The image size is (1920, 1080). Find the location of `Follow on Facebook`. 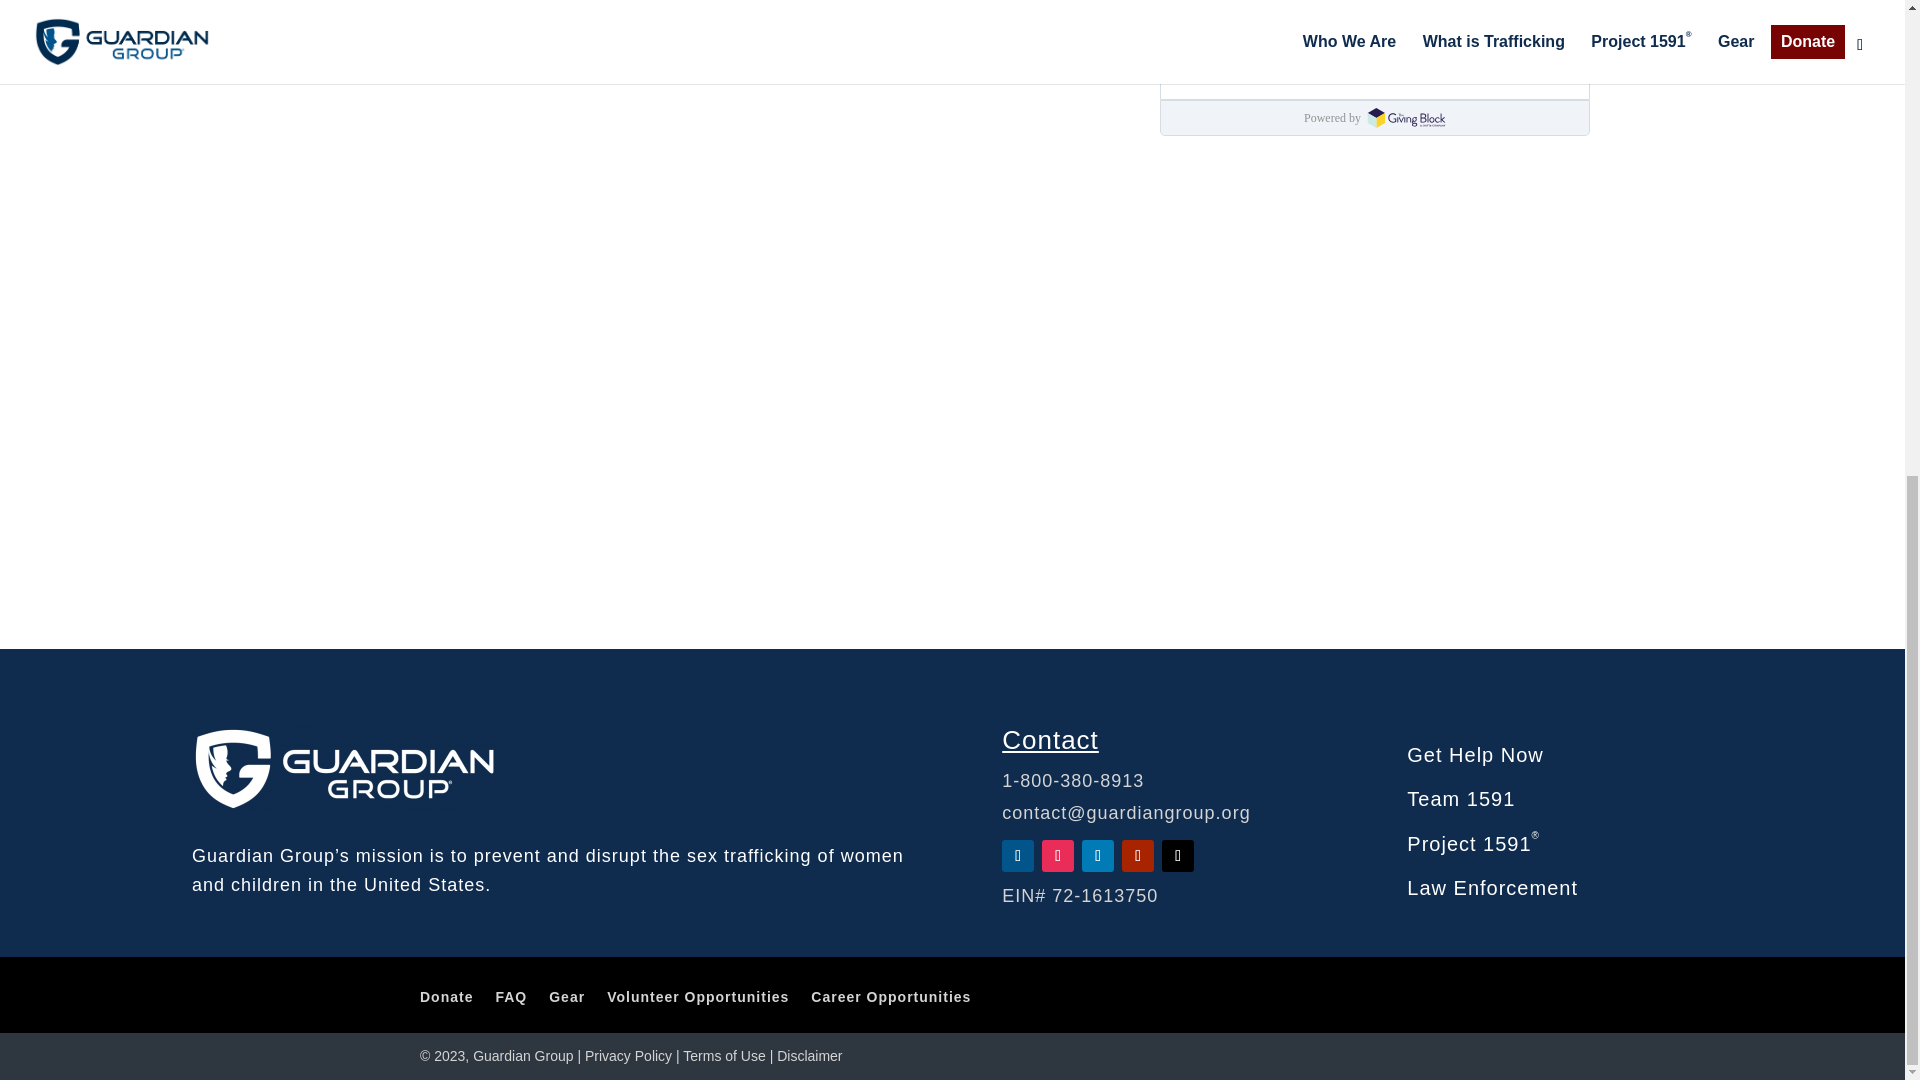

Follow on Facebook is located at coordinates (1018, 856).